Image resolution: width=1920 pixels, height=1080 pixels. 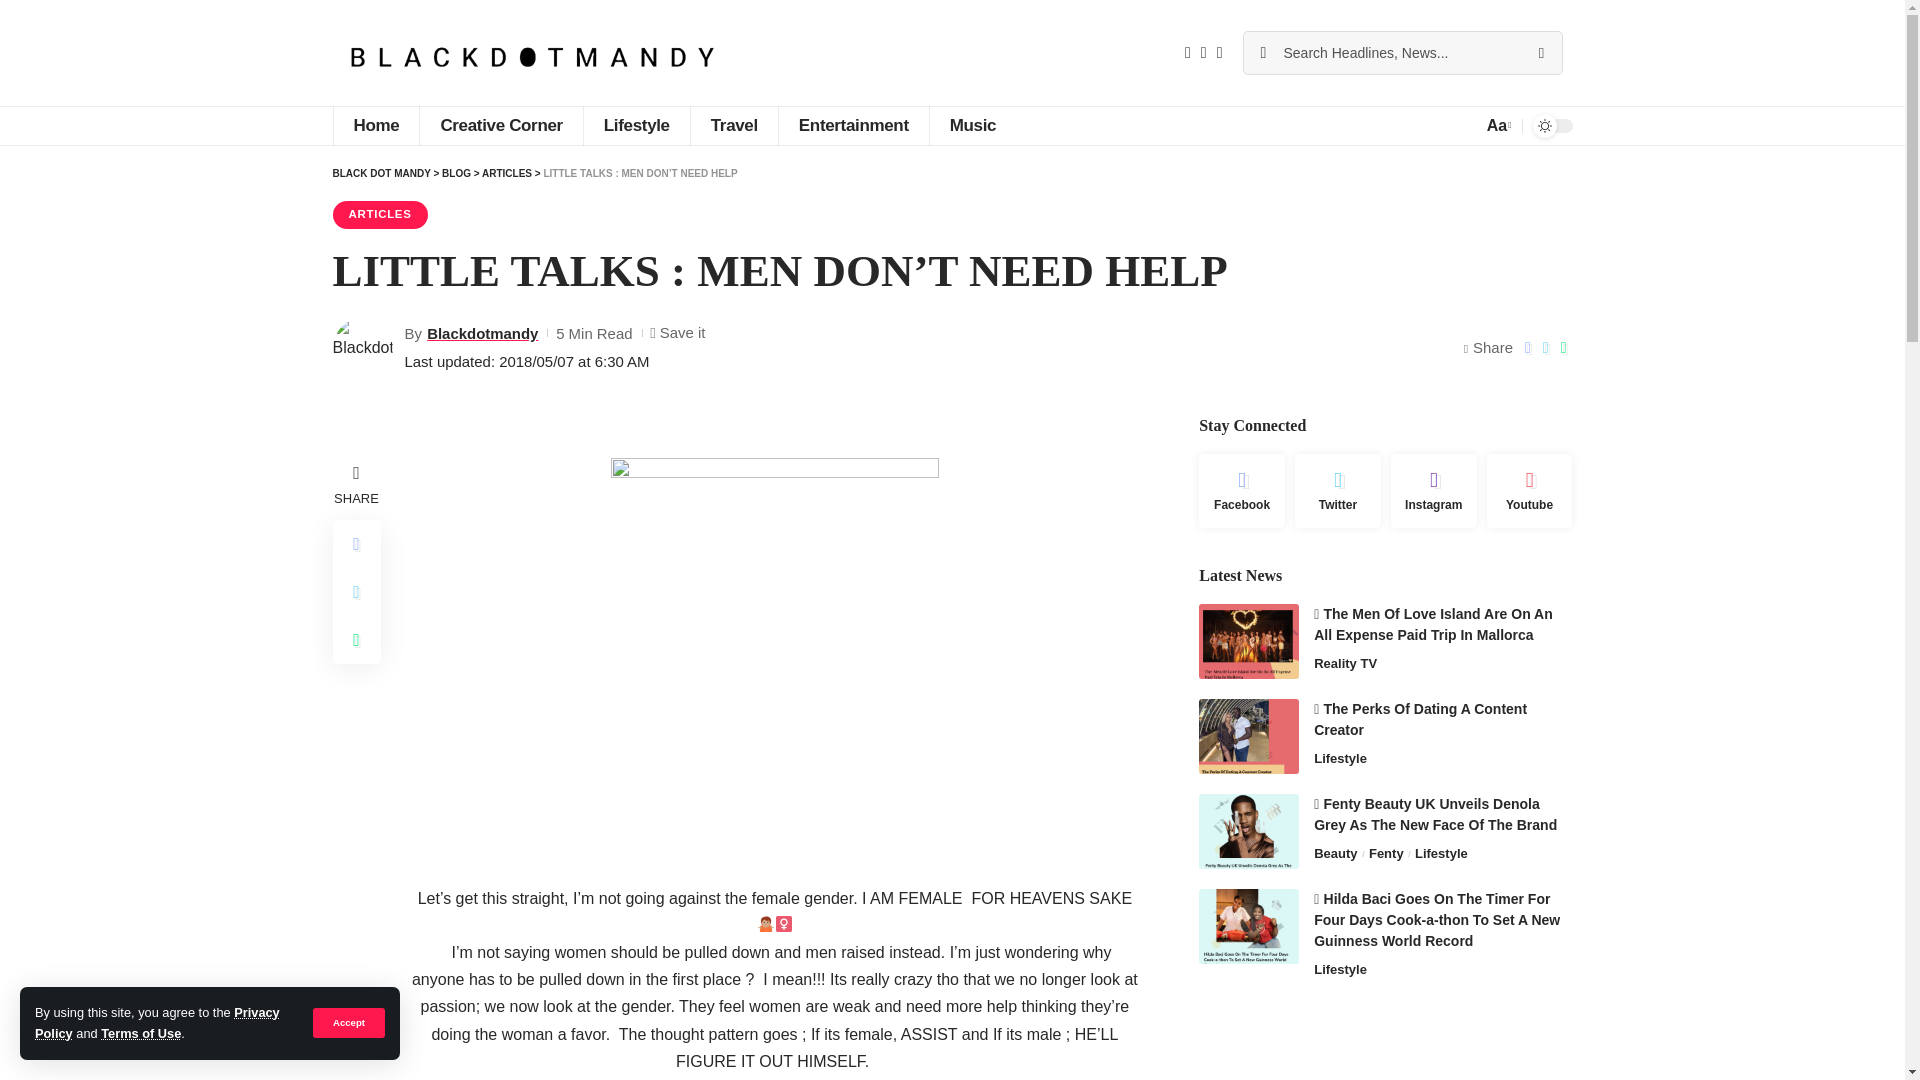 What do you see at coordinates (1497, 126) in the screenshot?
I see `Aa` at bounding box center [1497, 126].